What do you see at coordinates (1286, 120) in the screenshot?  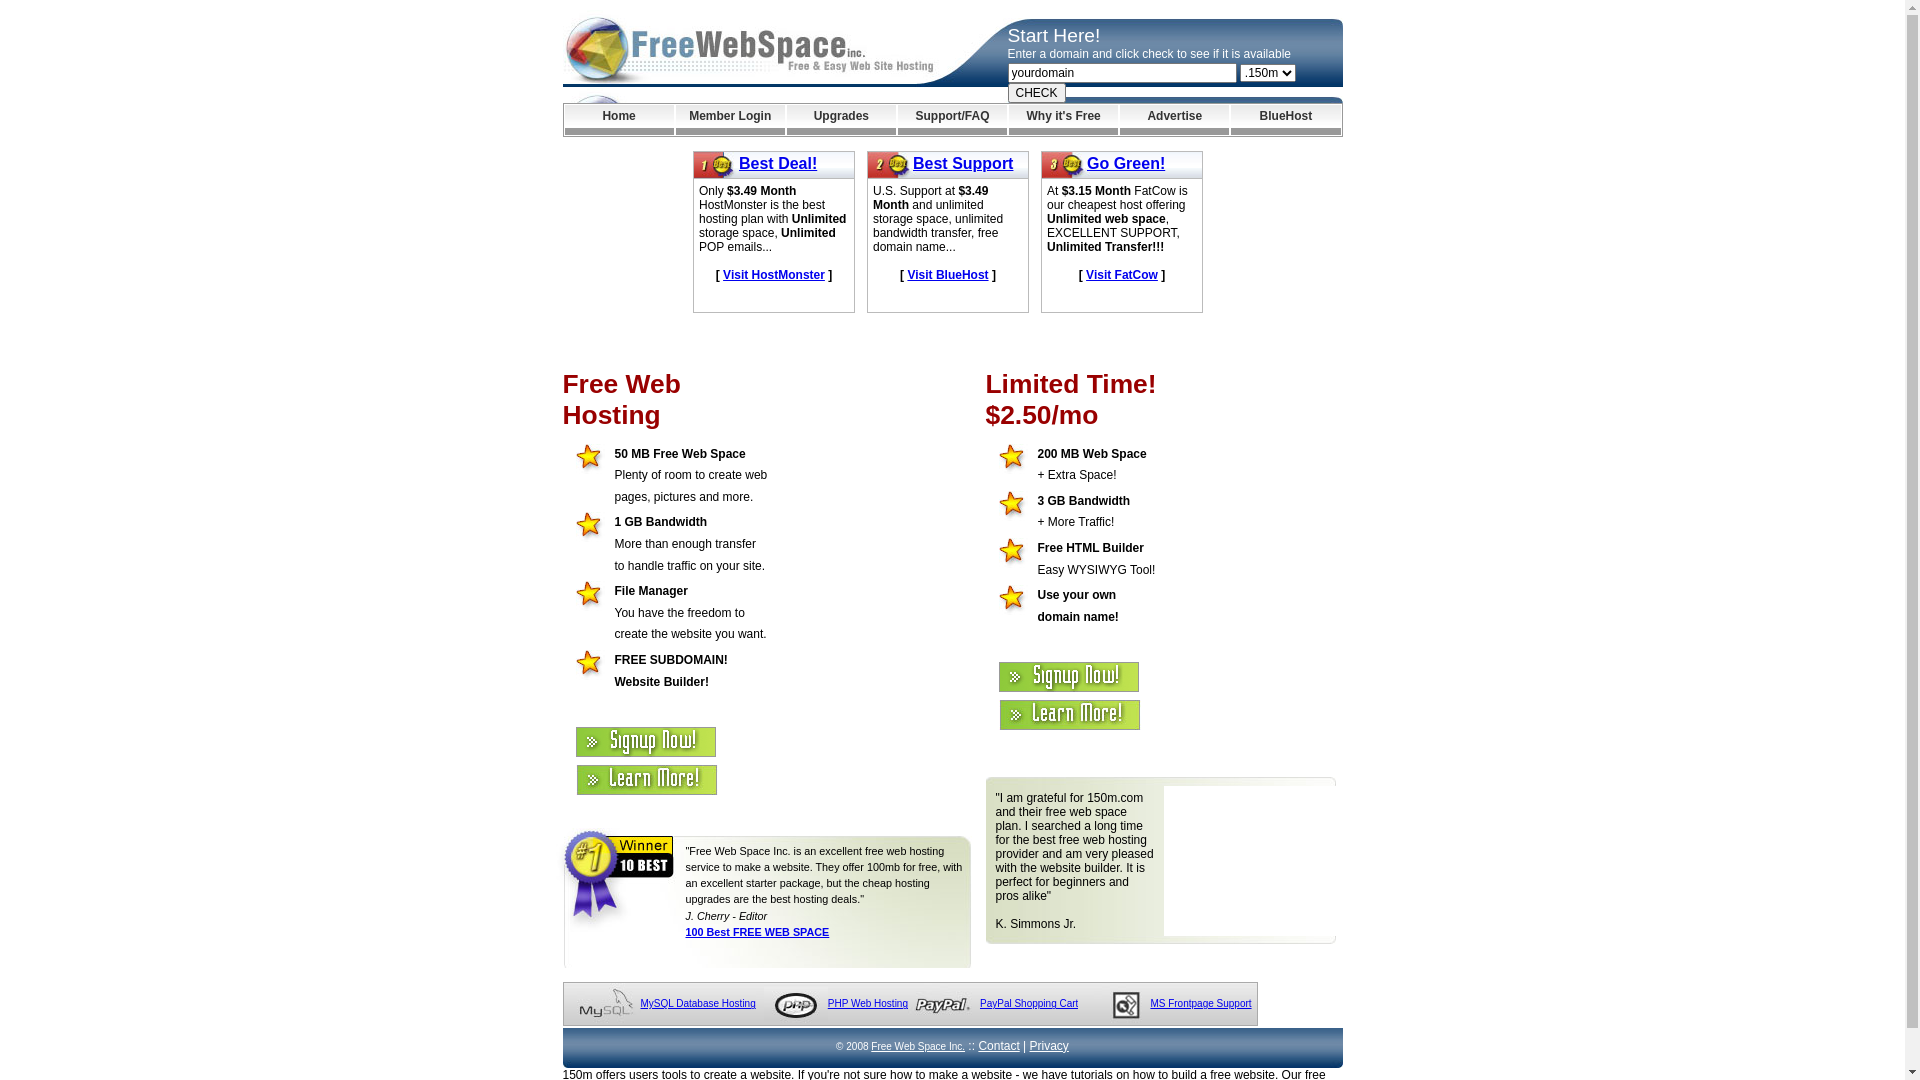 I see `BlueHost` at bounding box center [1286, 120].